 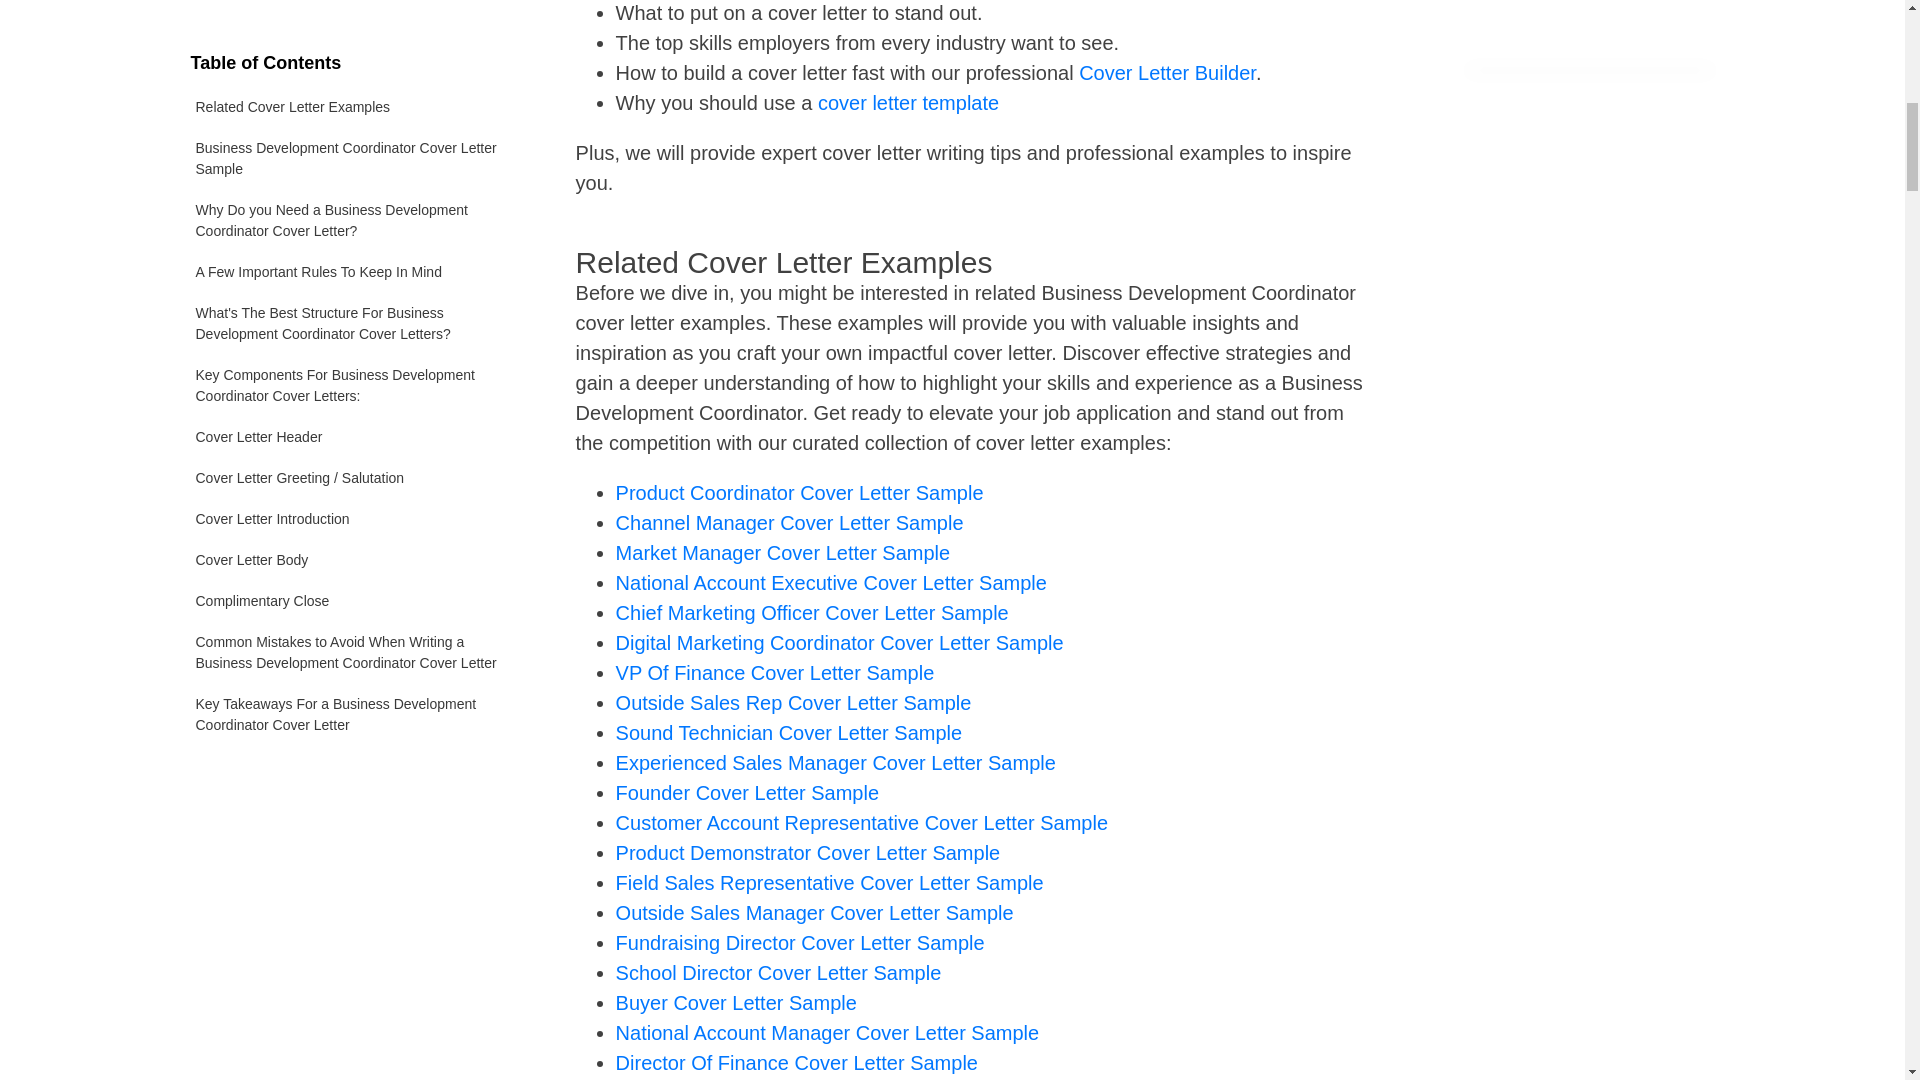 I want to click on Market Manager Cover Letter Sample, so click(x=783, y=552).